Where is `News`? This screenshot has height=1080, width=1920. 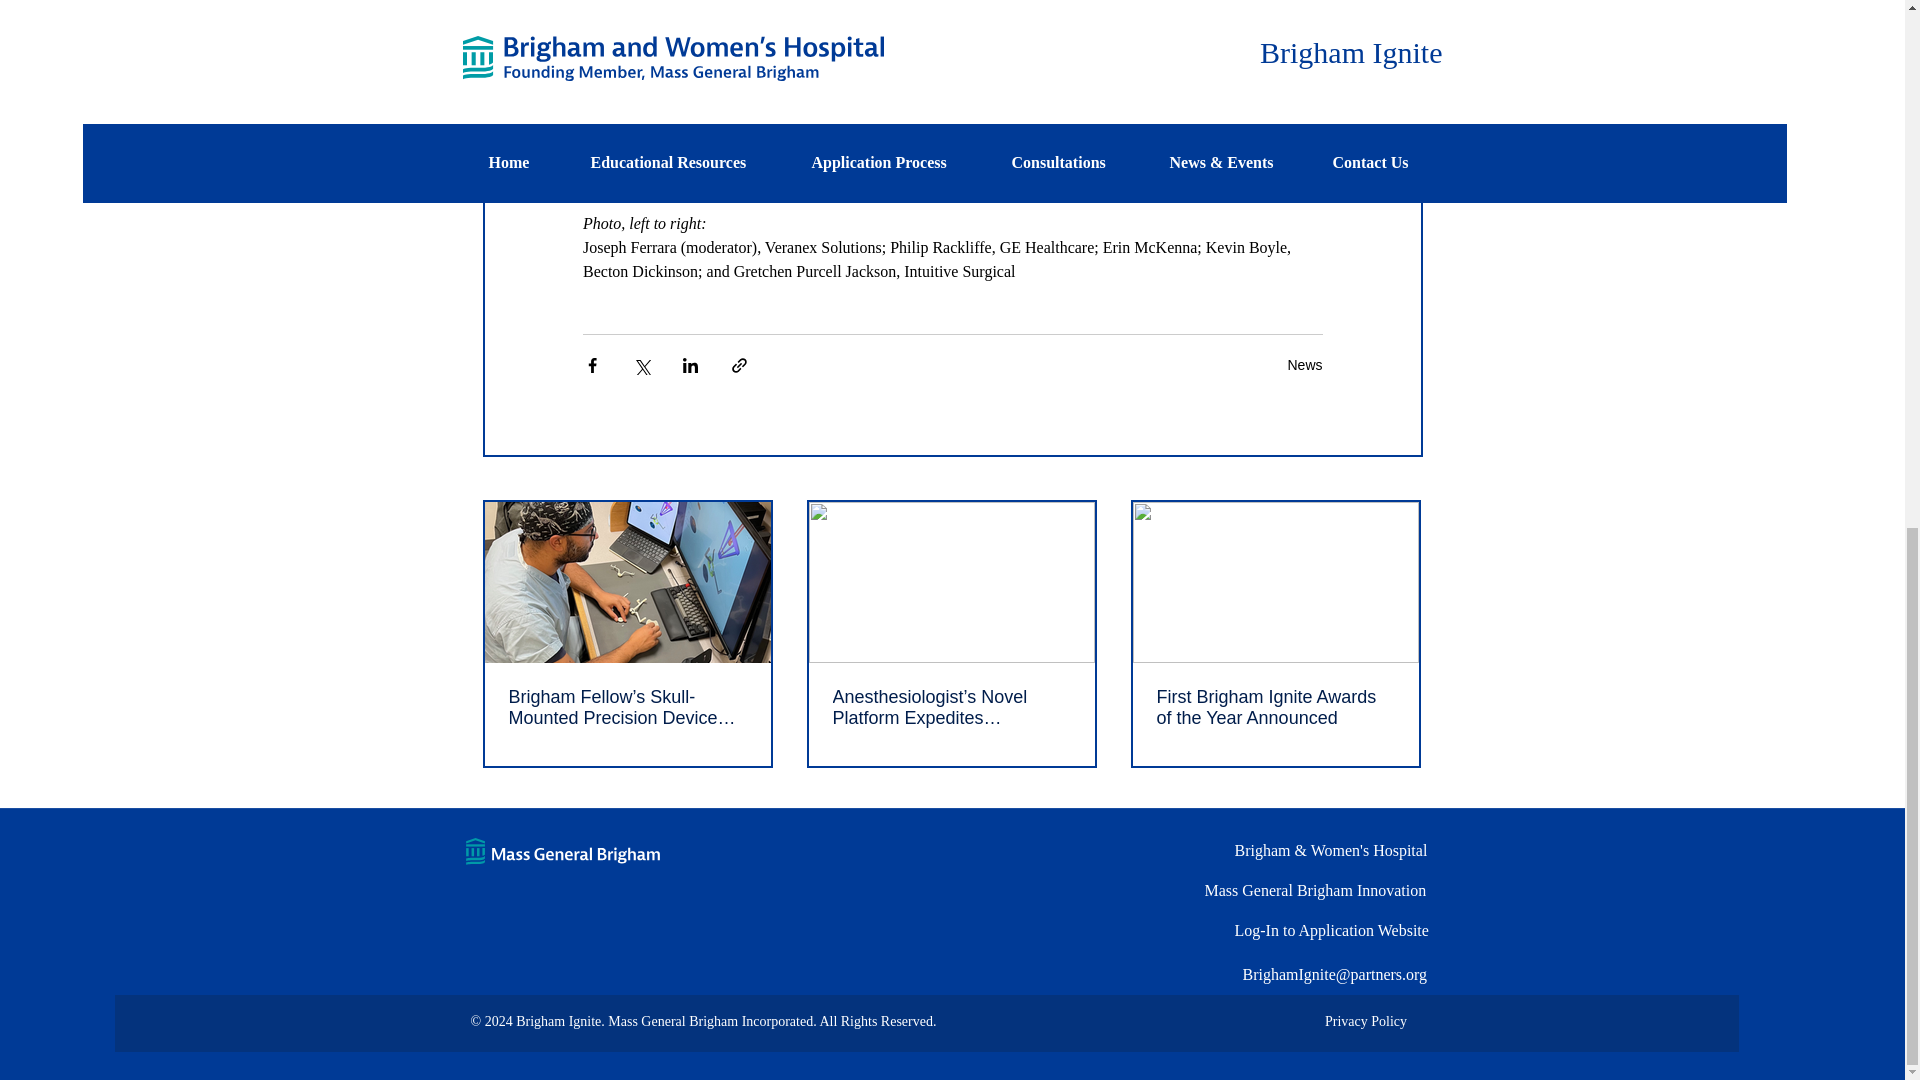 News is located at coordinates (1304, 364).